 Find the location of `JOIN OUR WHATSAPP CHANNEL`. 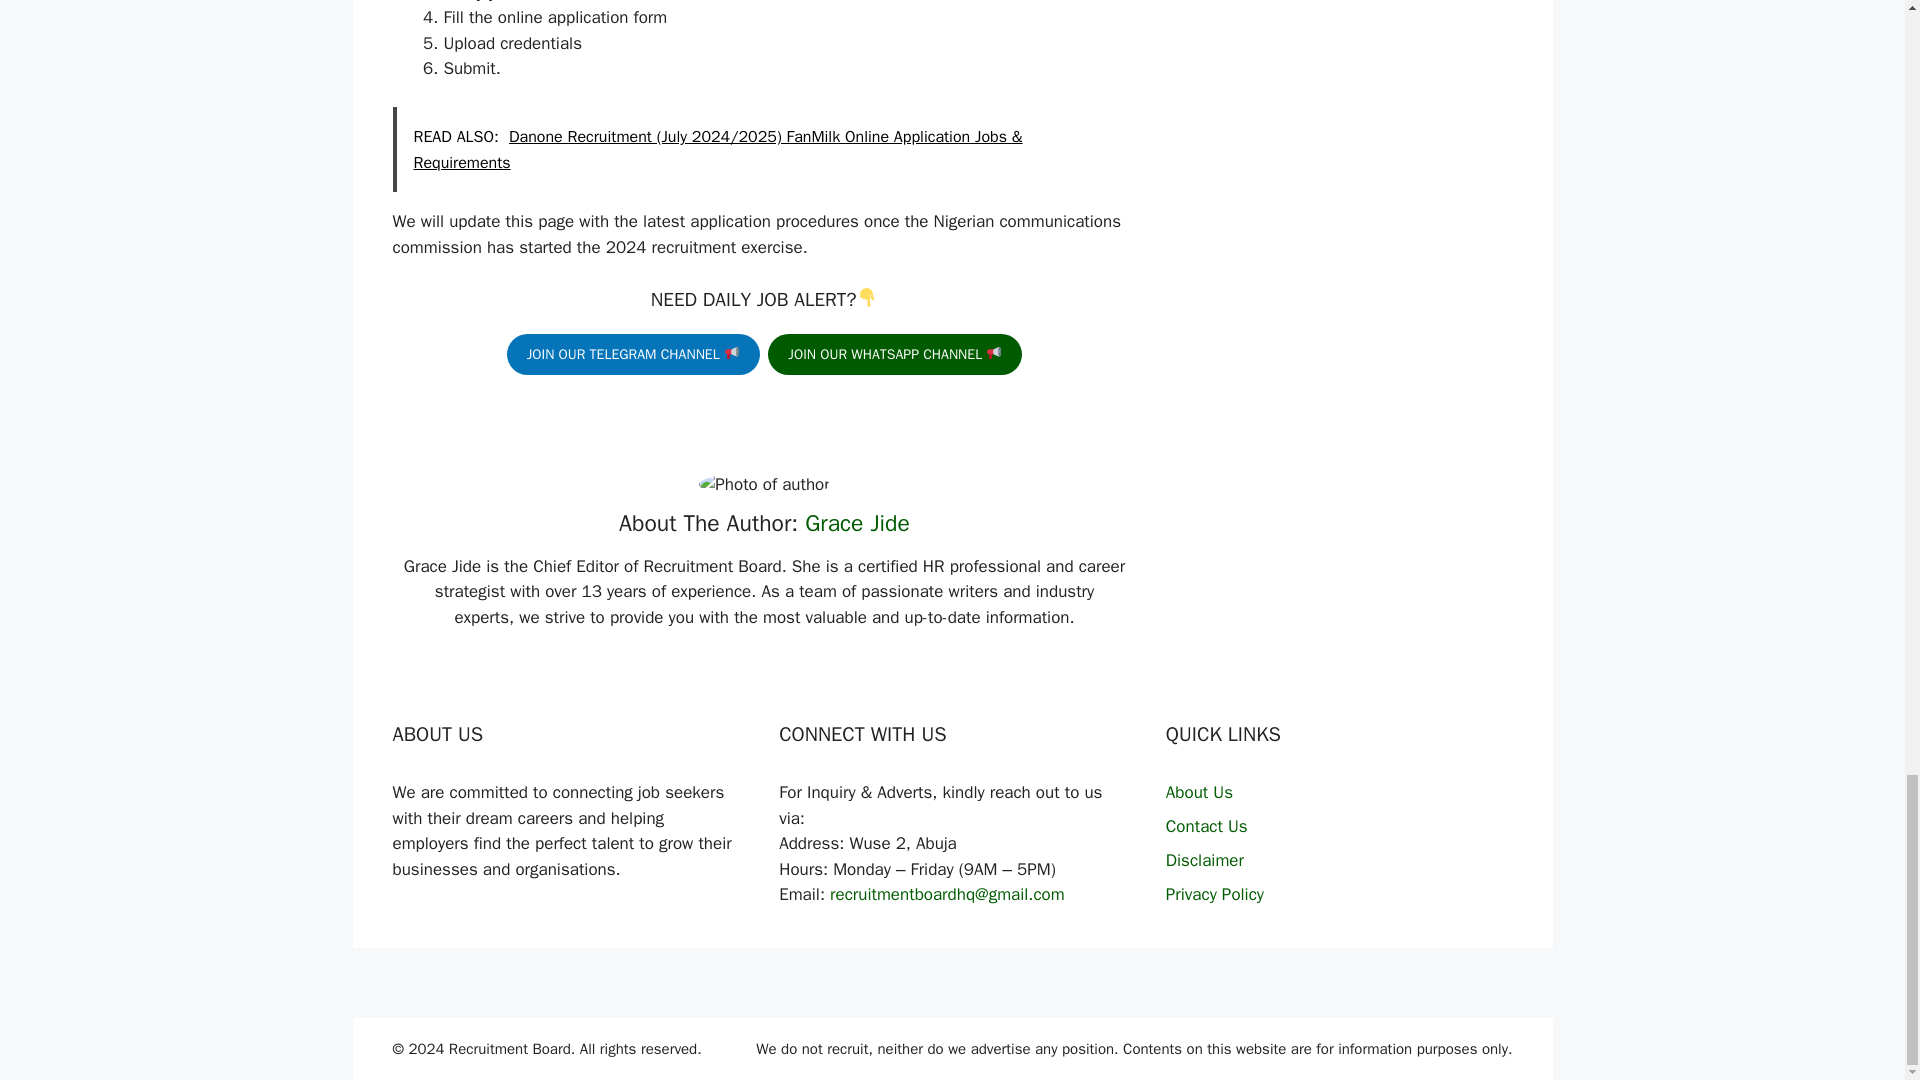

JOIN OUR WHATSAPP CHANNEL is located at coordinates (894, 354).